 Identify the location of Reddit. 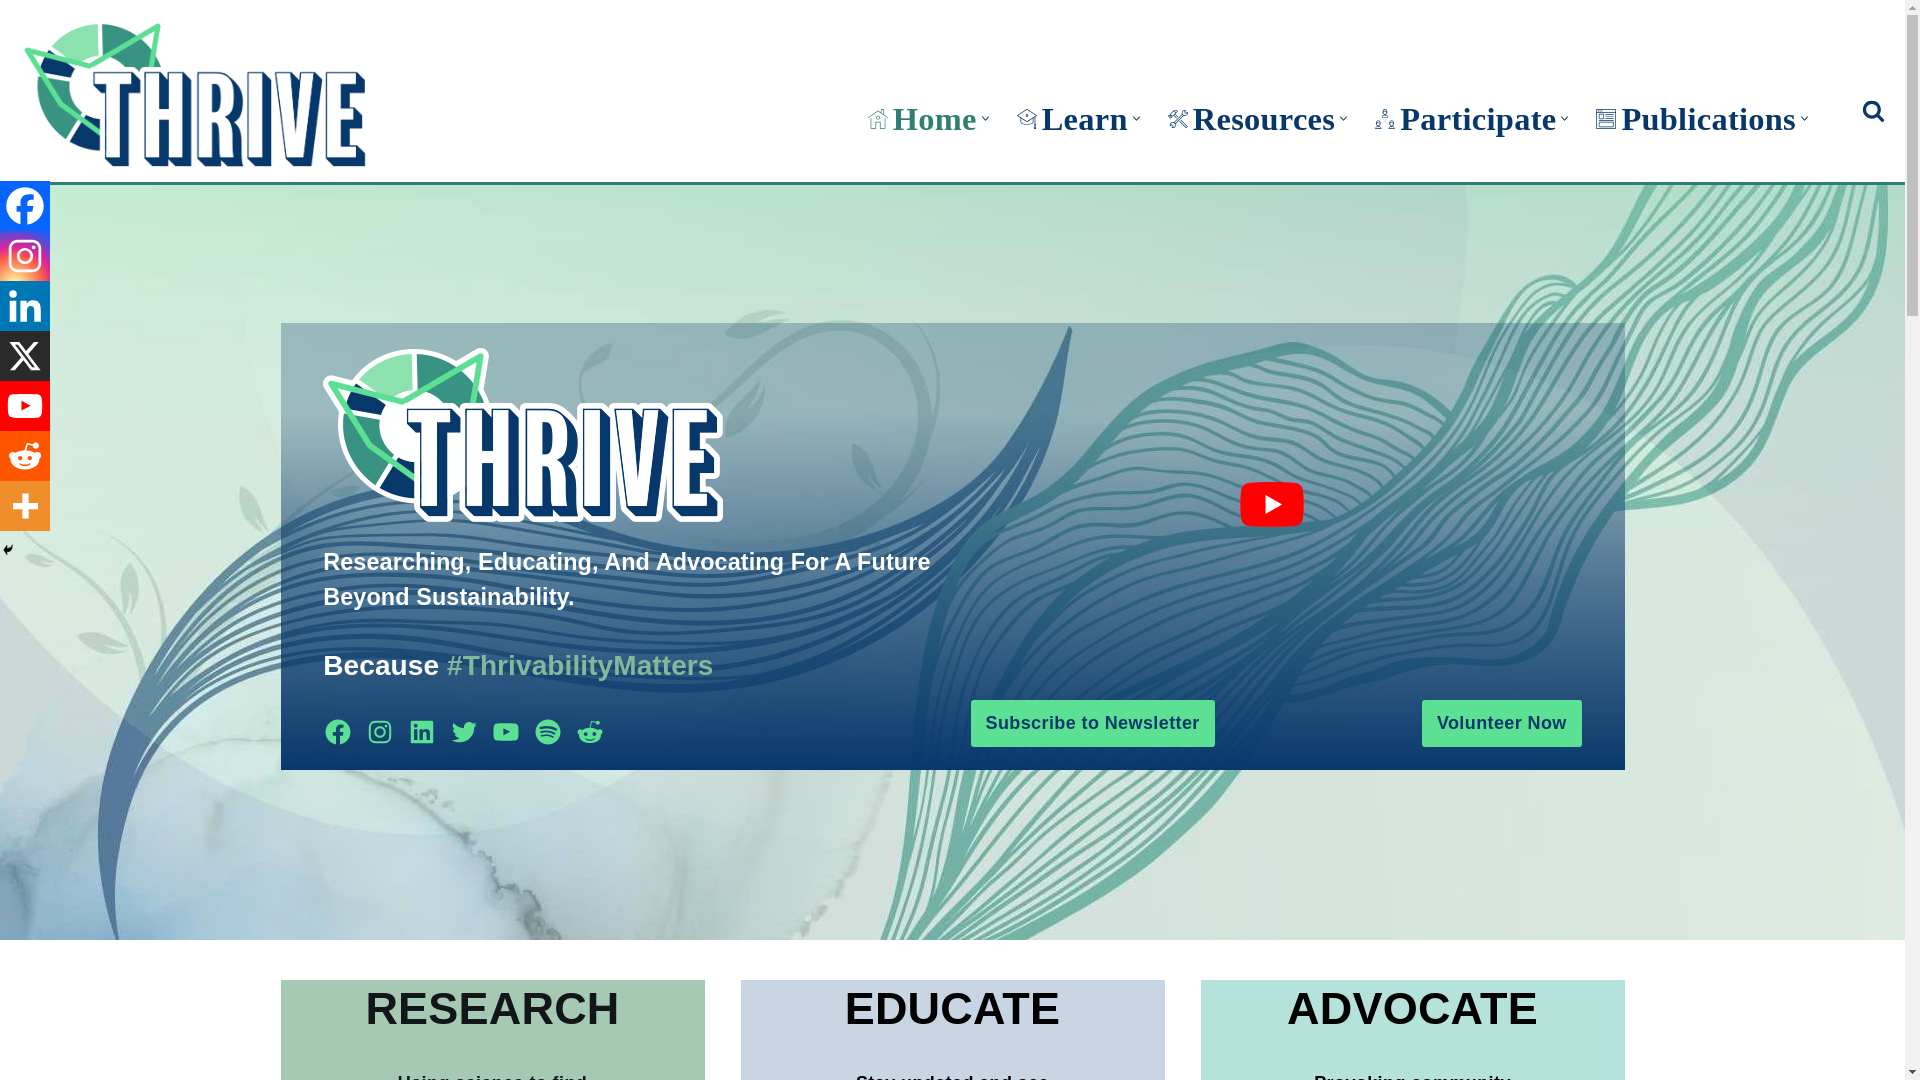
(24, 455).